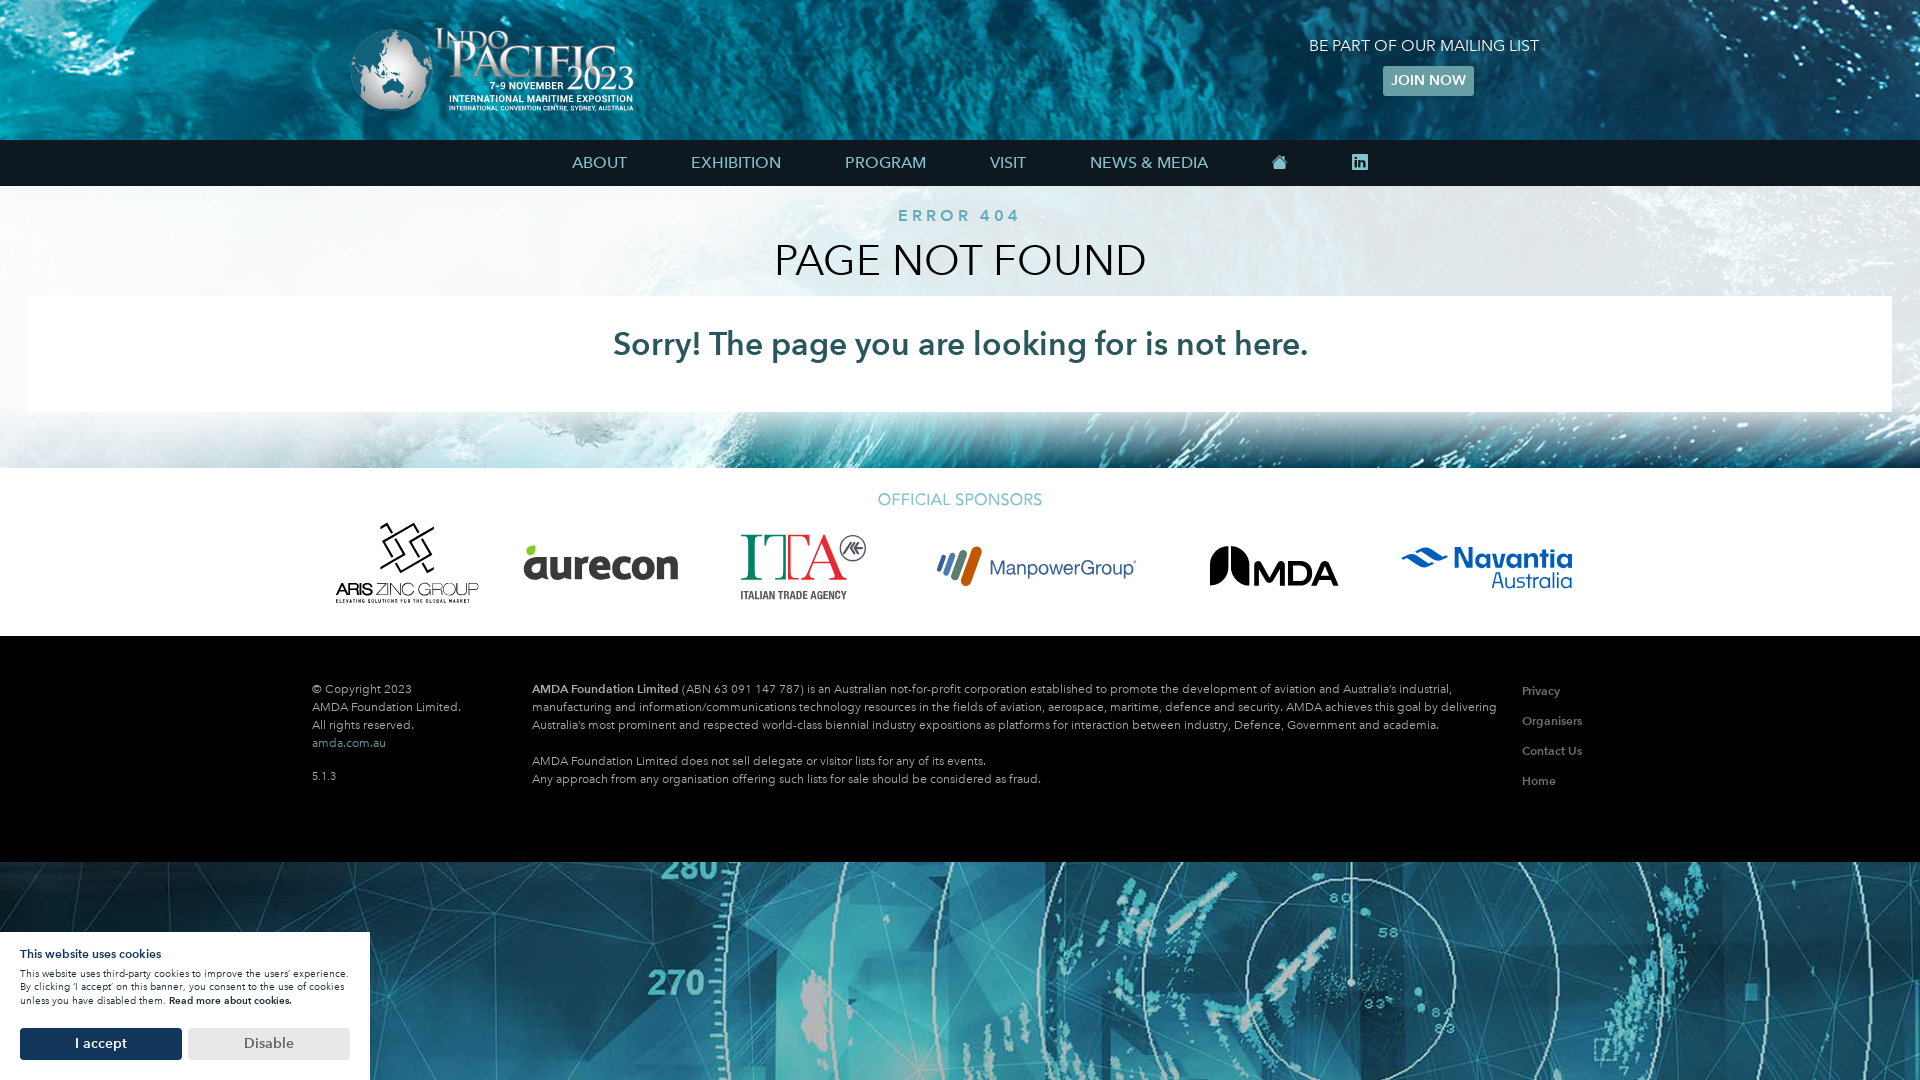 Image resolution: width=1920 pixels, height=1080 pixels. I want to click on JOIN NOW, so click(1428, 81).